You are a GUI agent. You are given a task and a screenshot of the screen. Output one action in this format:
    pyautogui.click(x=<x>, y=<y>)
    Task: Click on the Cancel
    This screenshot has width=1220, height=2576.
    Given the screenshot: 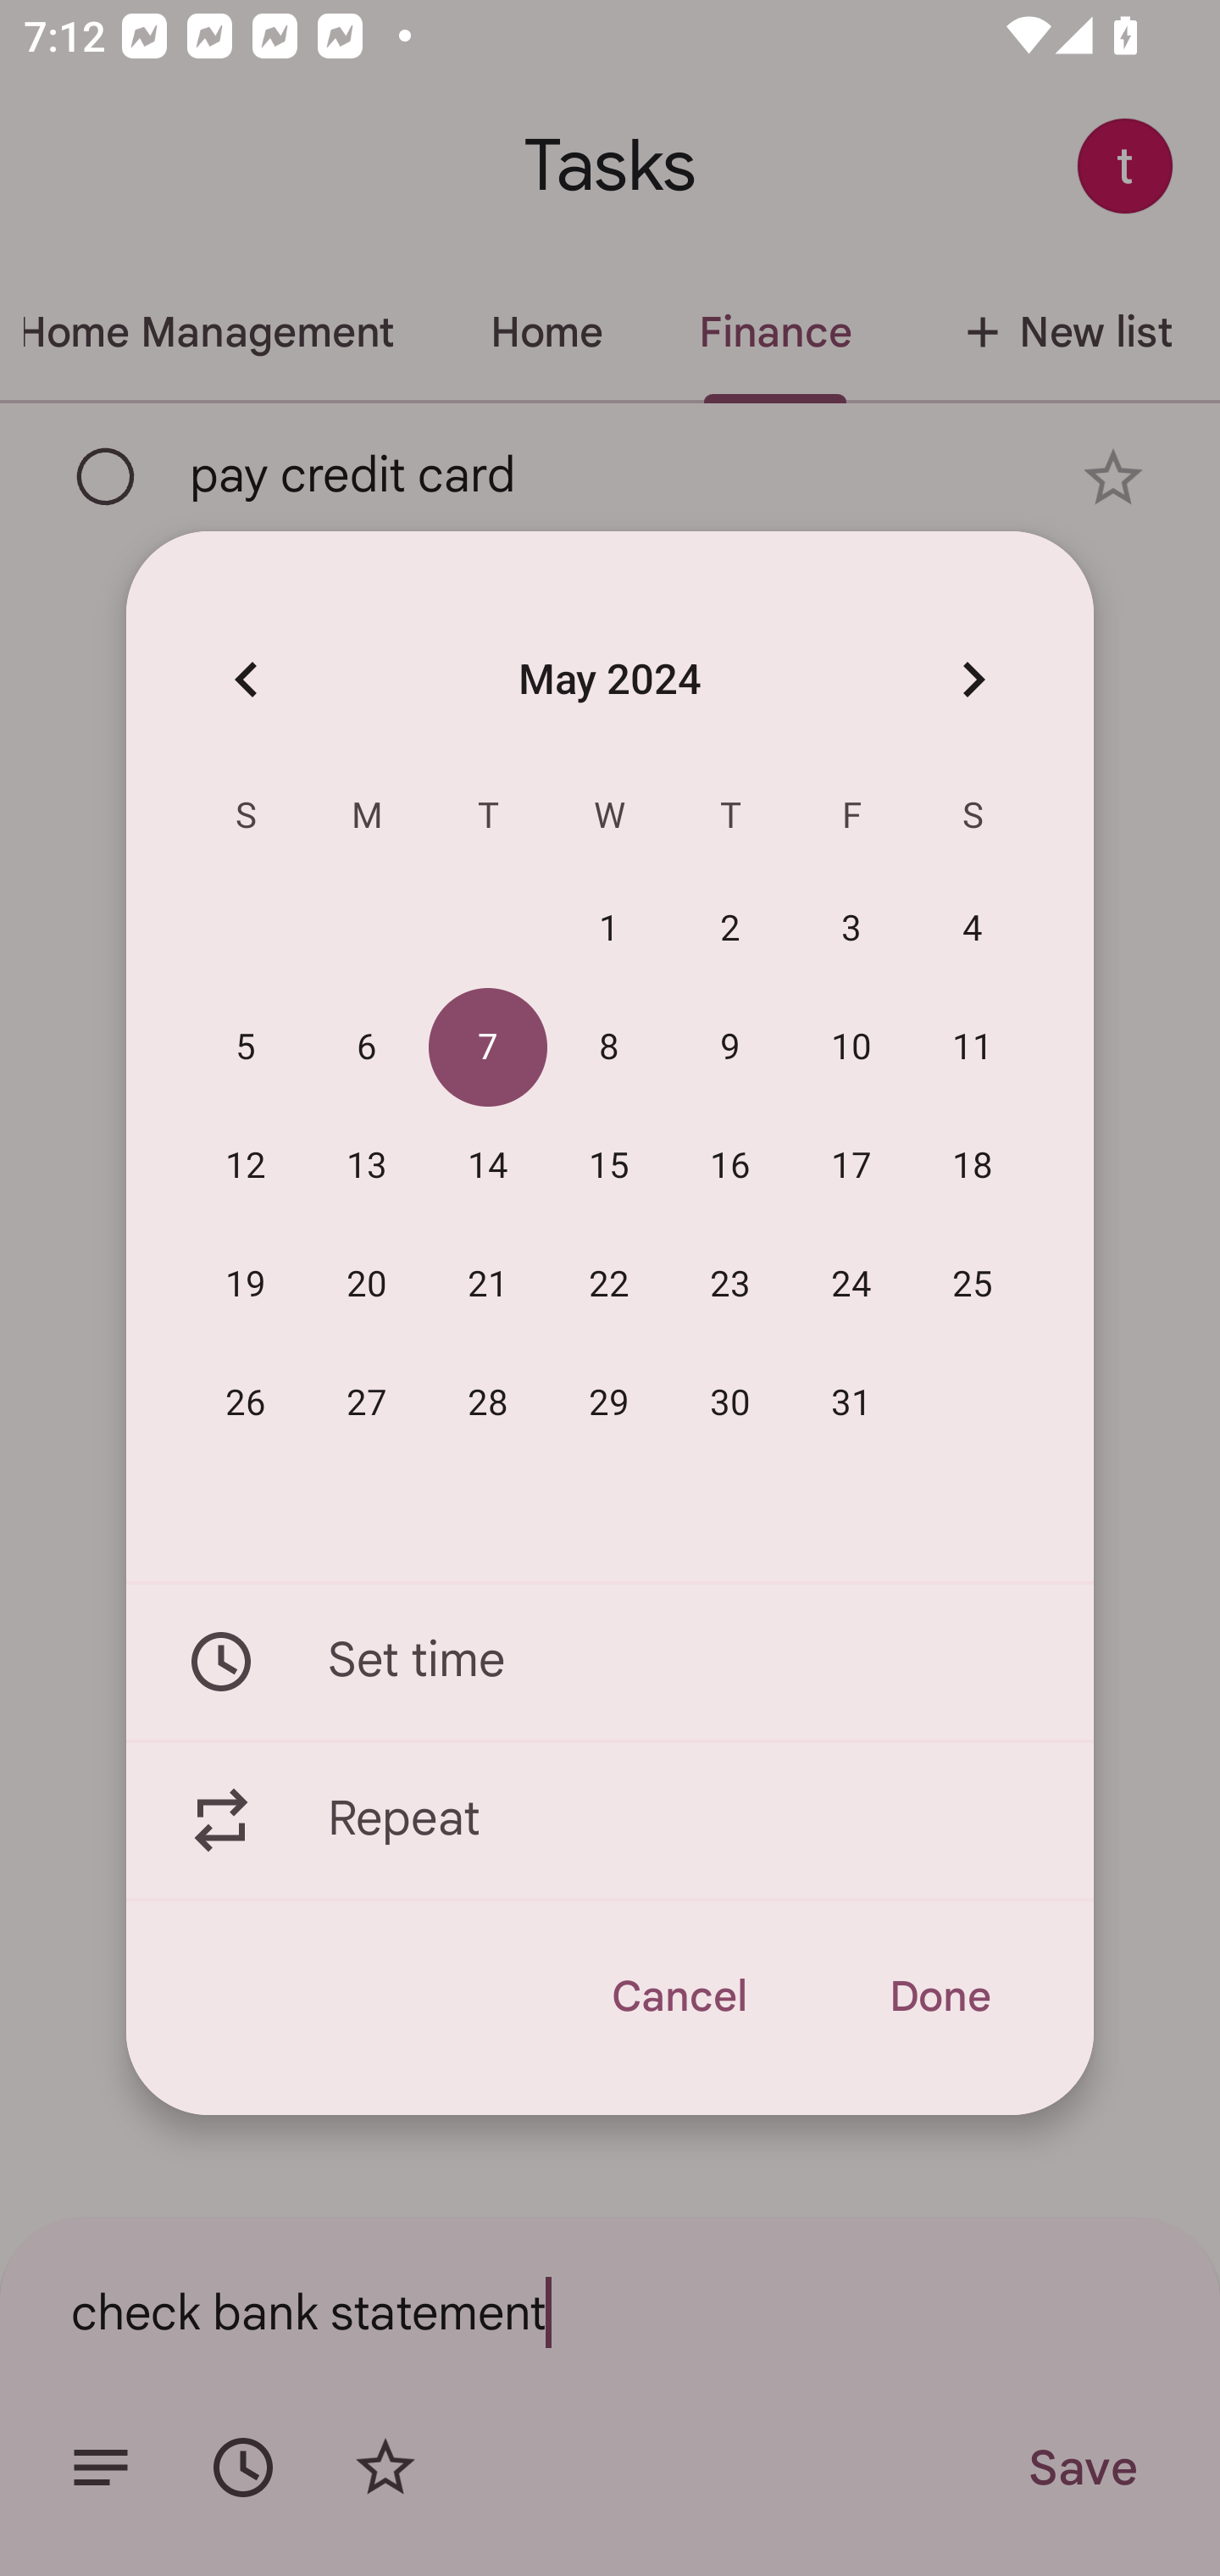 What is the action you would take?
    pyautogui.click(x=678, y=1996)
    